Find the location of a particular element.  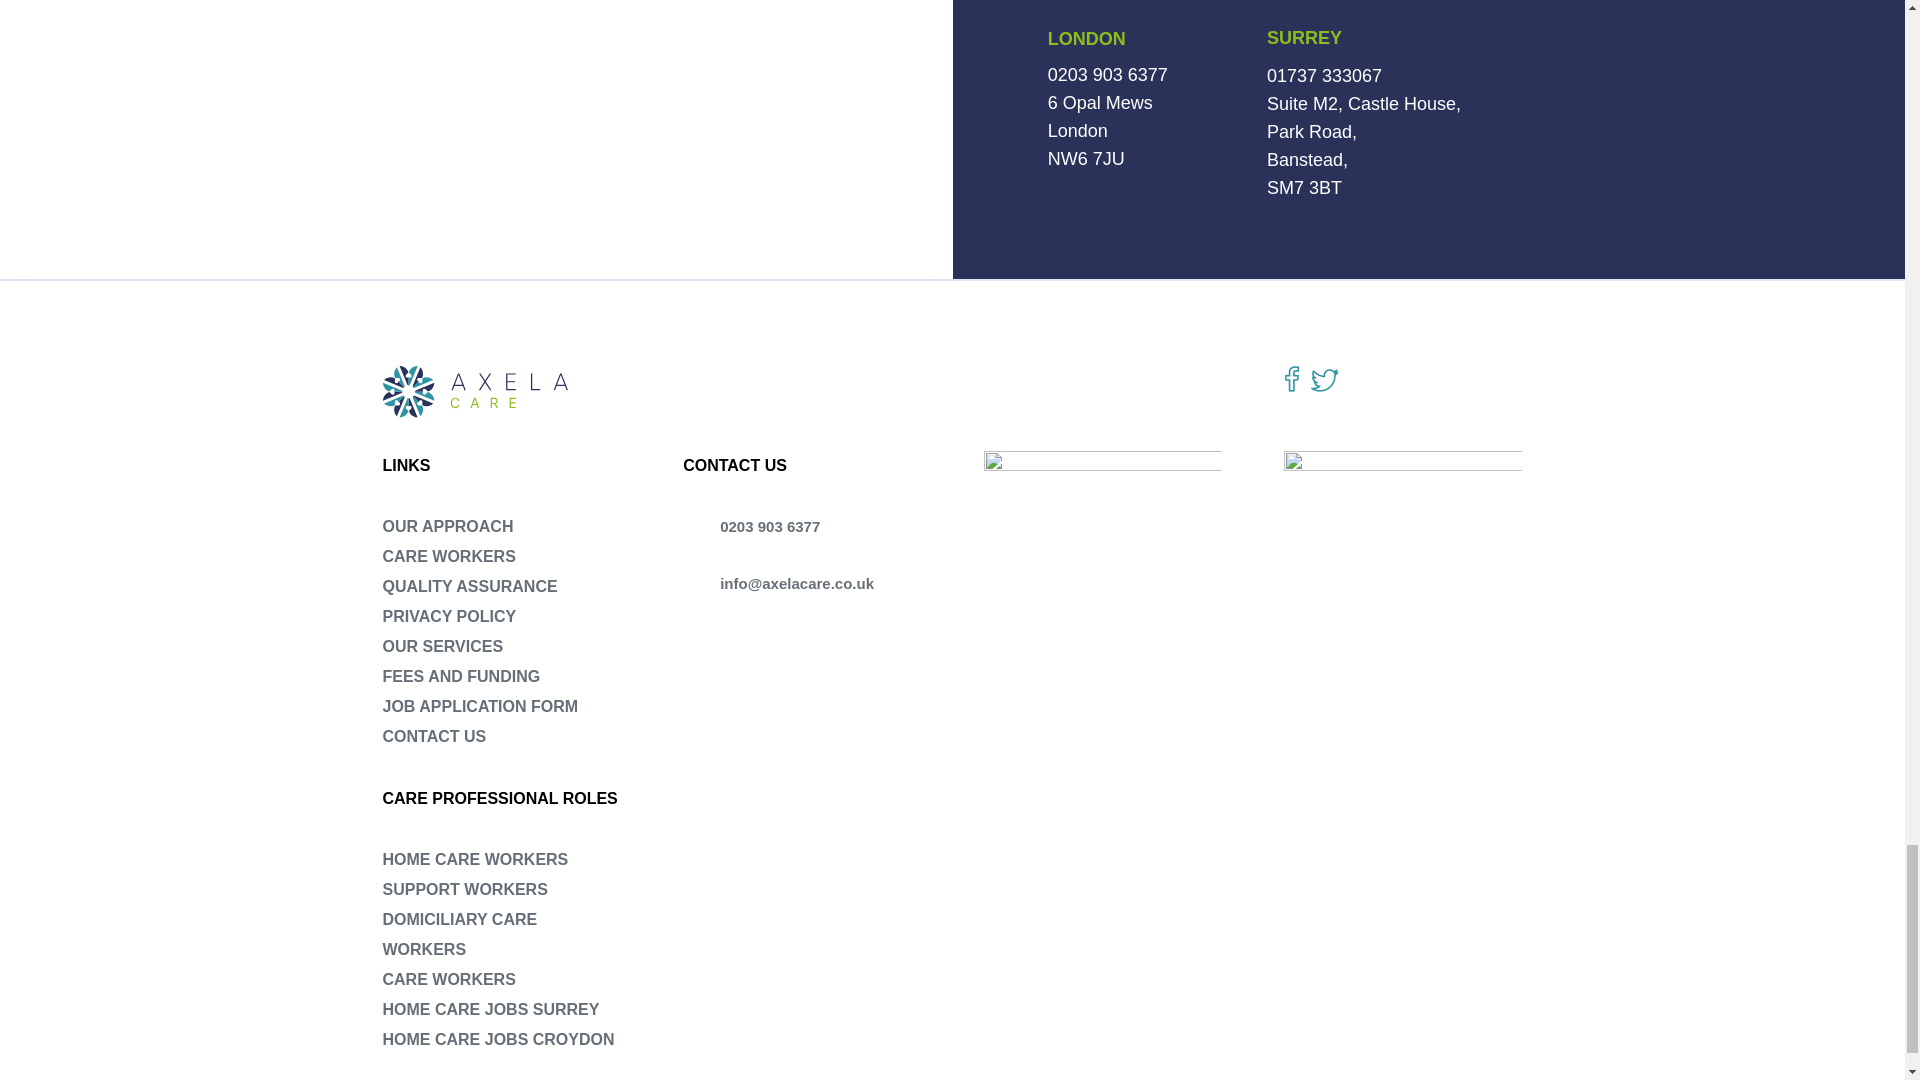

logo3 is located at coordinates (1403, 556).